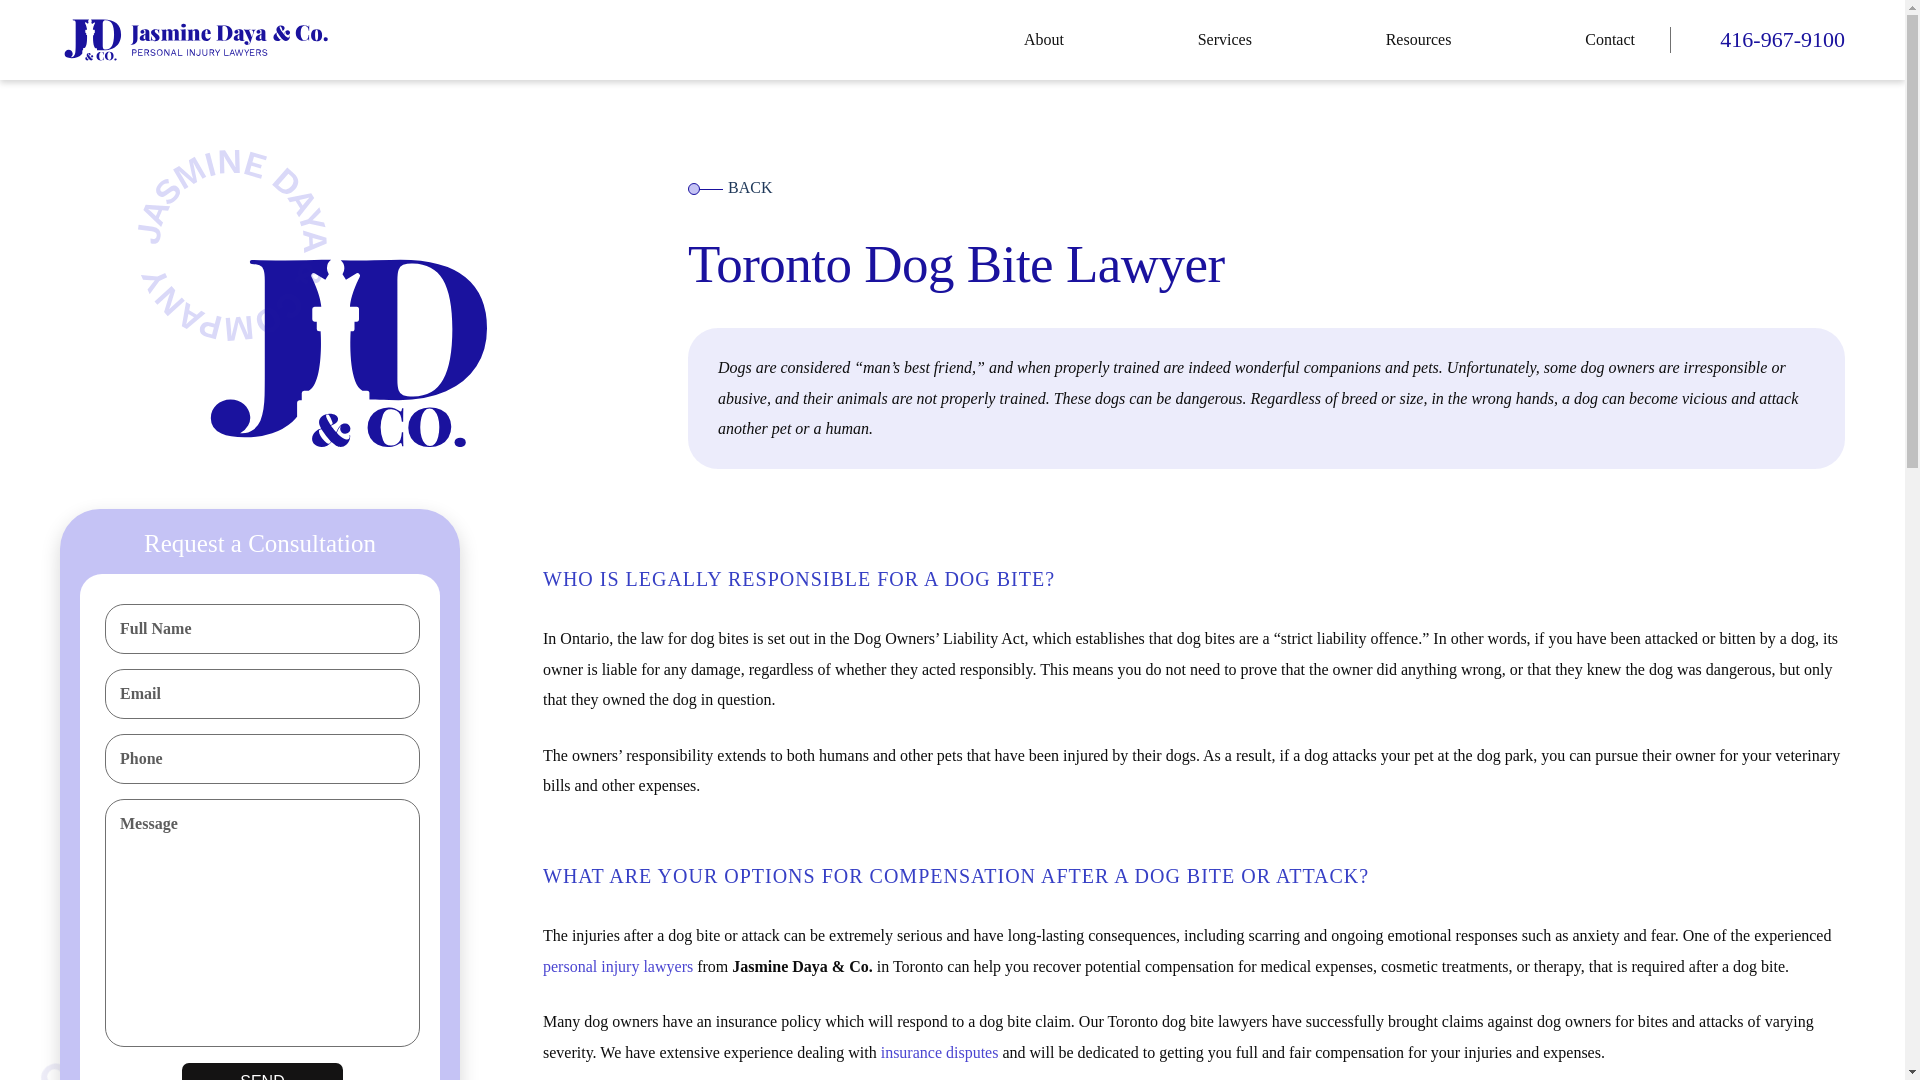  What do you see at coordinates (1782, 40) in the screenshot?
I see `416-967-9100` at bounding box center [1782, 40].